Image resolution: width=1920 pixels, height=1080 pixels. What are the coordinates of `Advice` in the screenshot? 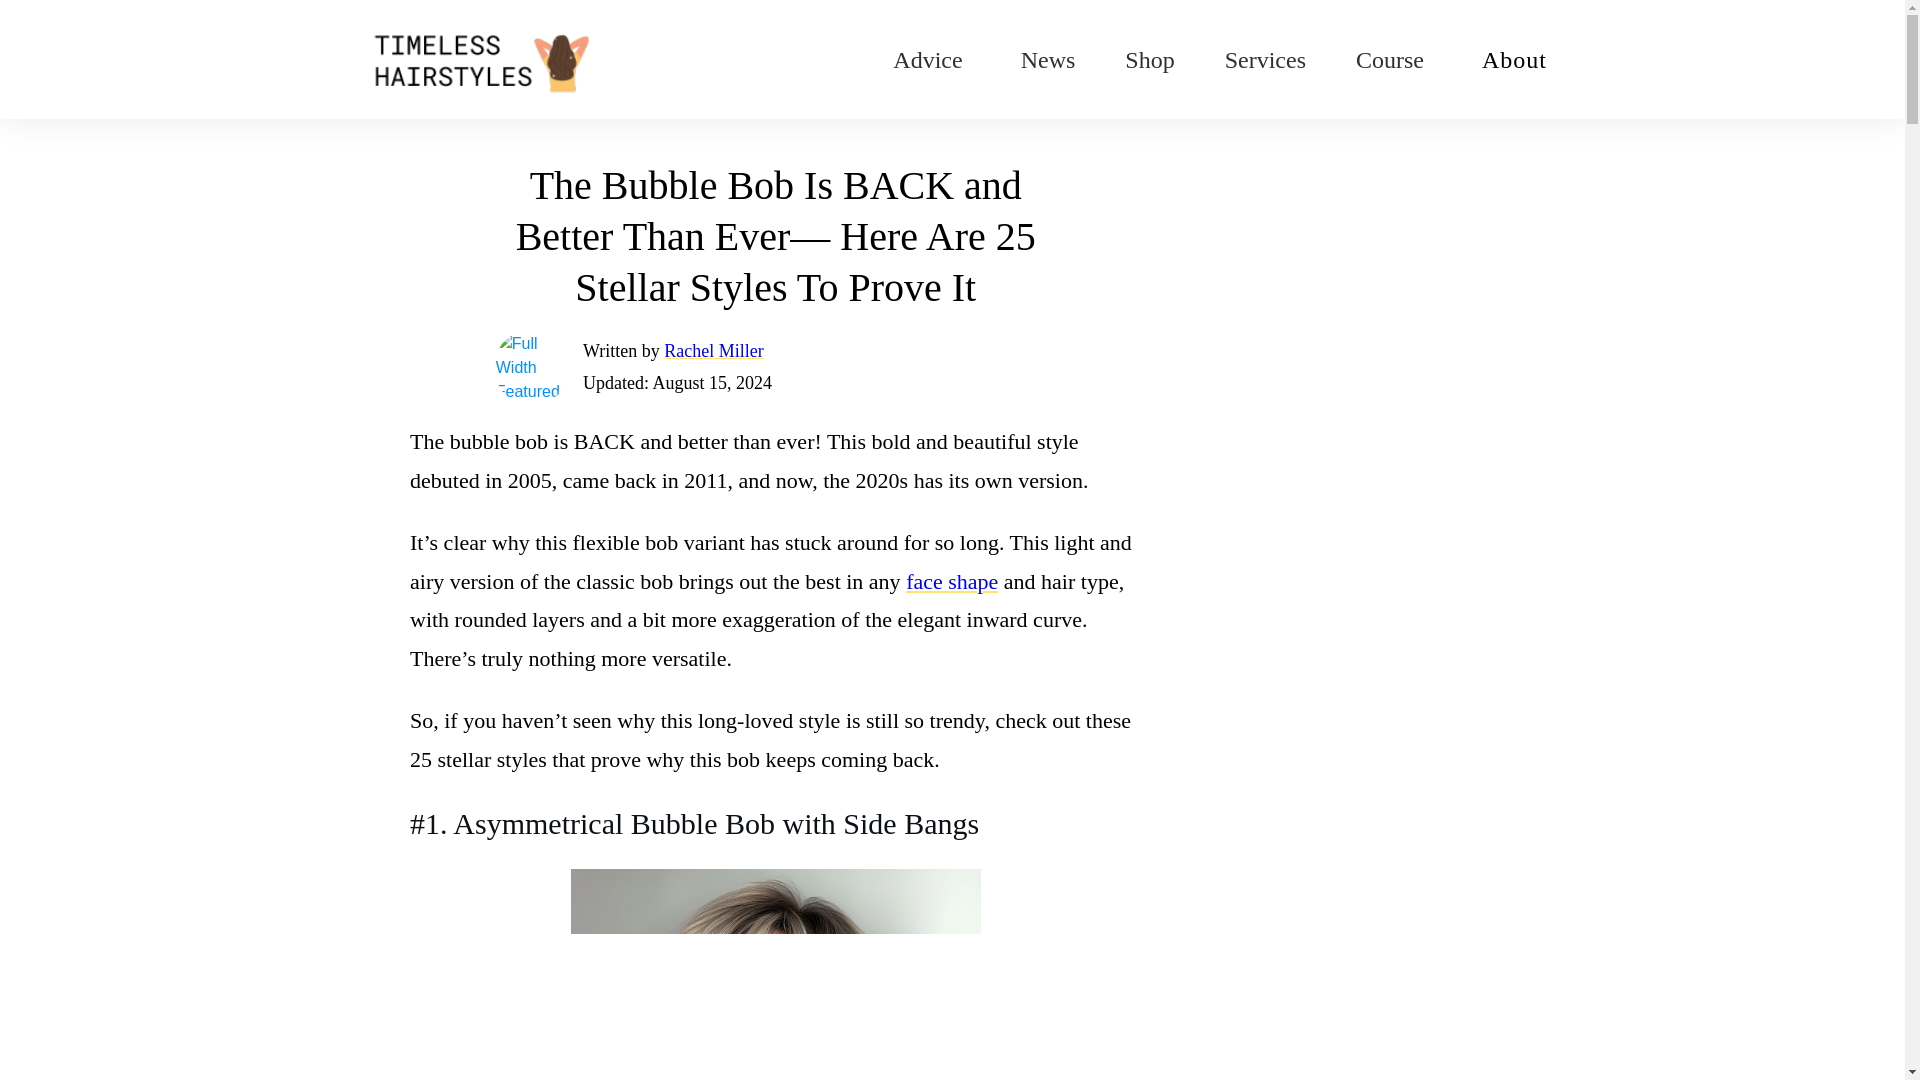 It's located at (926, 60).